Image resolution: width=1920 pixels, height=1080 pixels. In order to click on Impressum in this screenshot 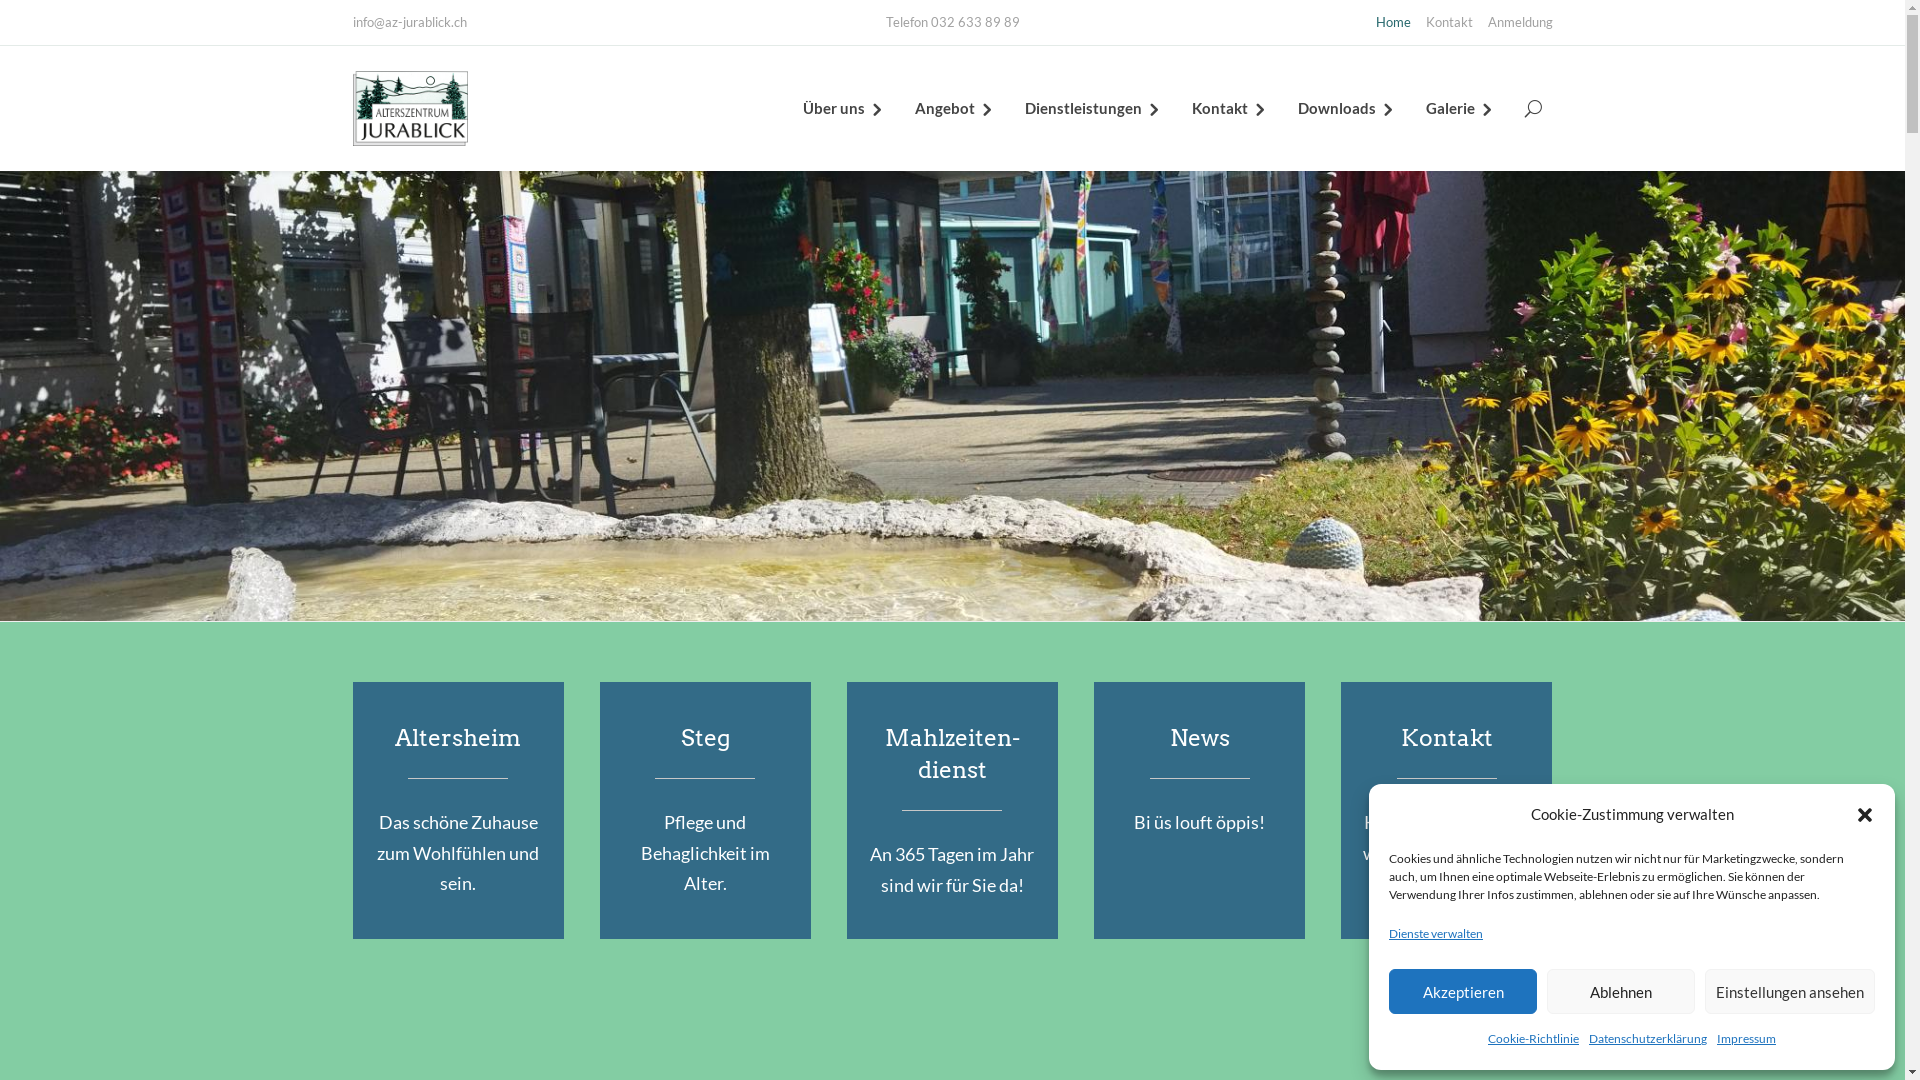, I will do `click(1746, 1040)`.